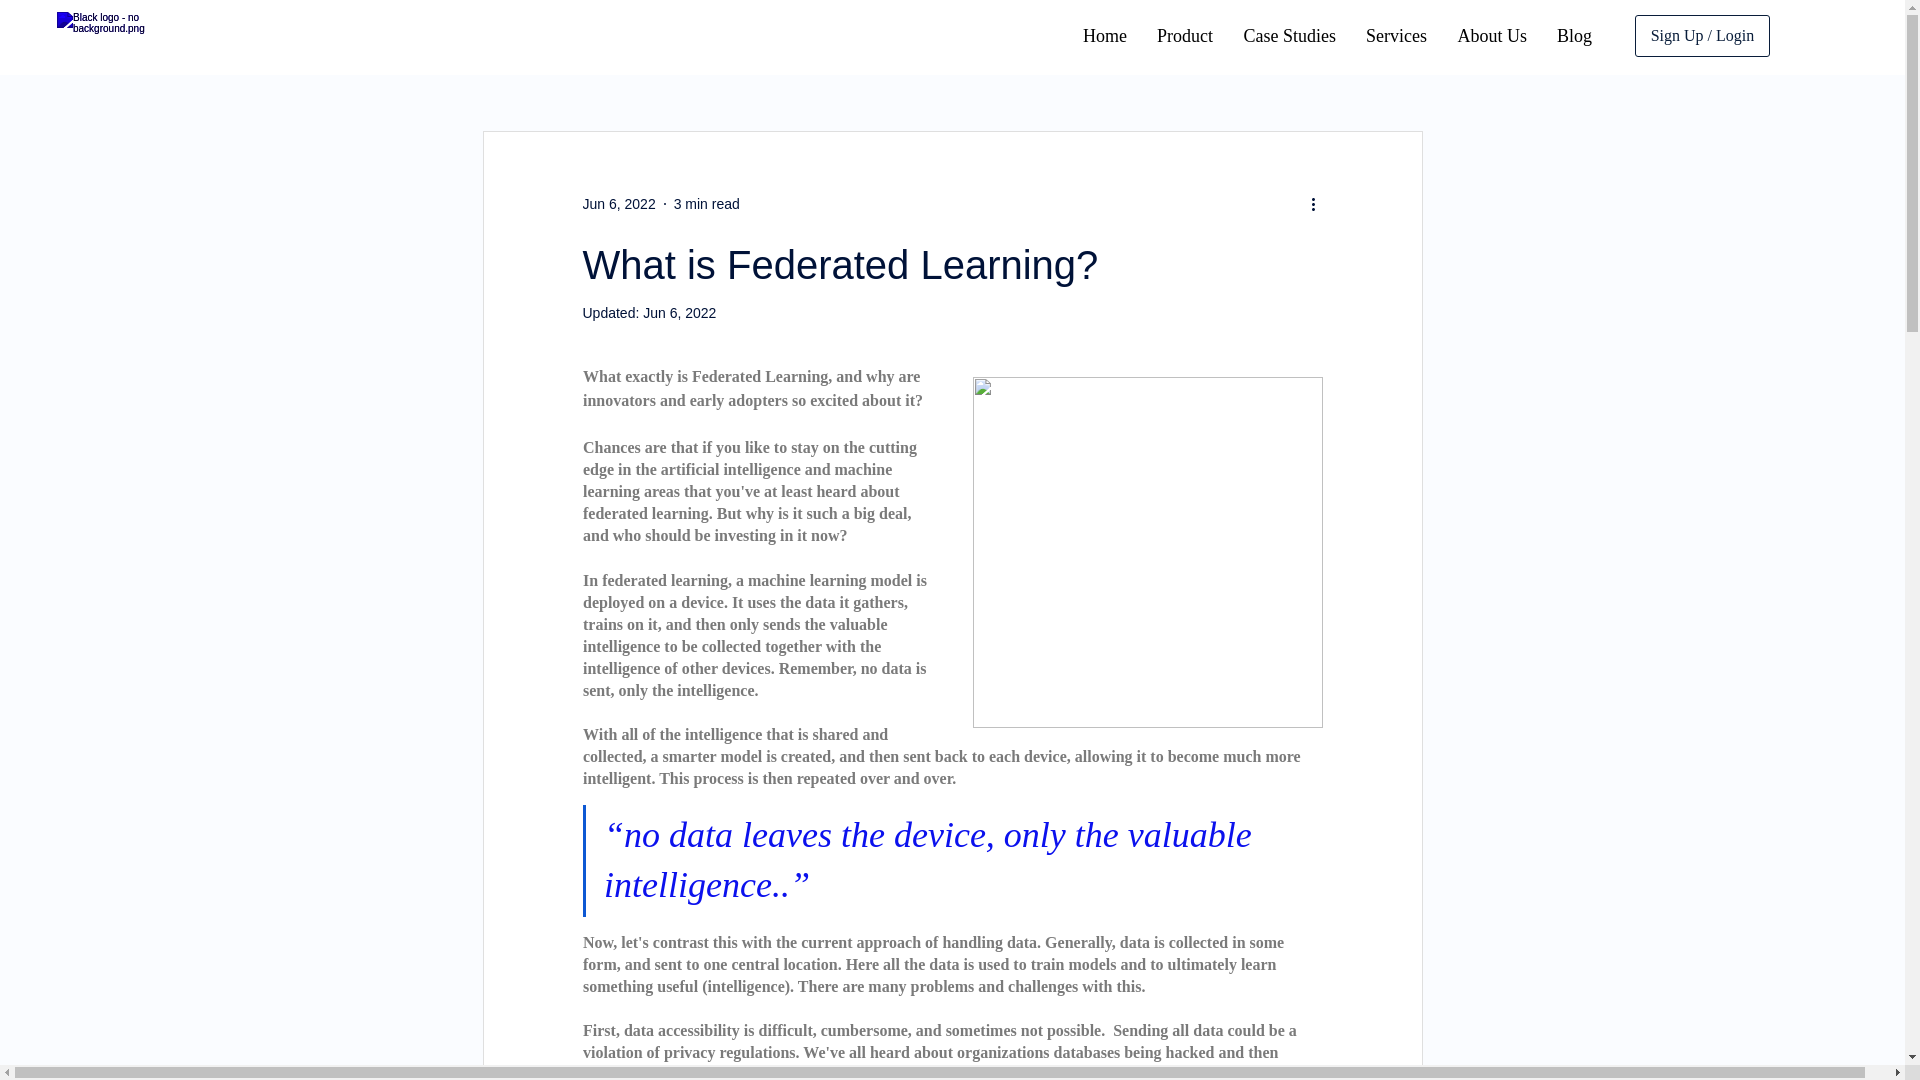 The height and width of the screenshot is (1080, 1920). What do you see at coordinates (1290, 35) in the screenshot?
I see `Case Studies` at bounding box center [1290, 35].